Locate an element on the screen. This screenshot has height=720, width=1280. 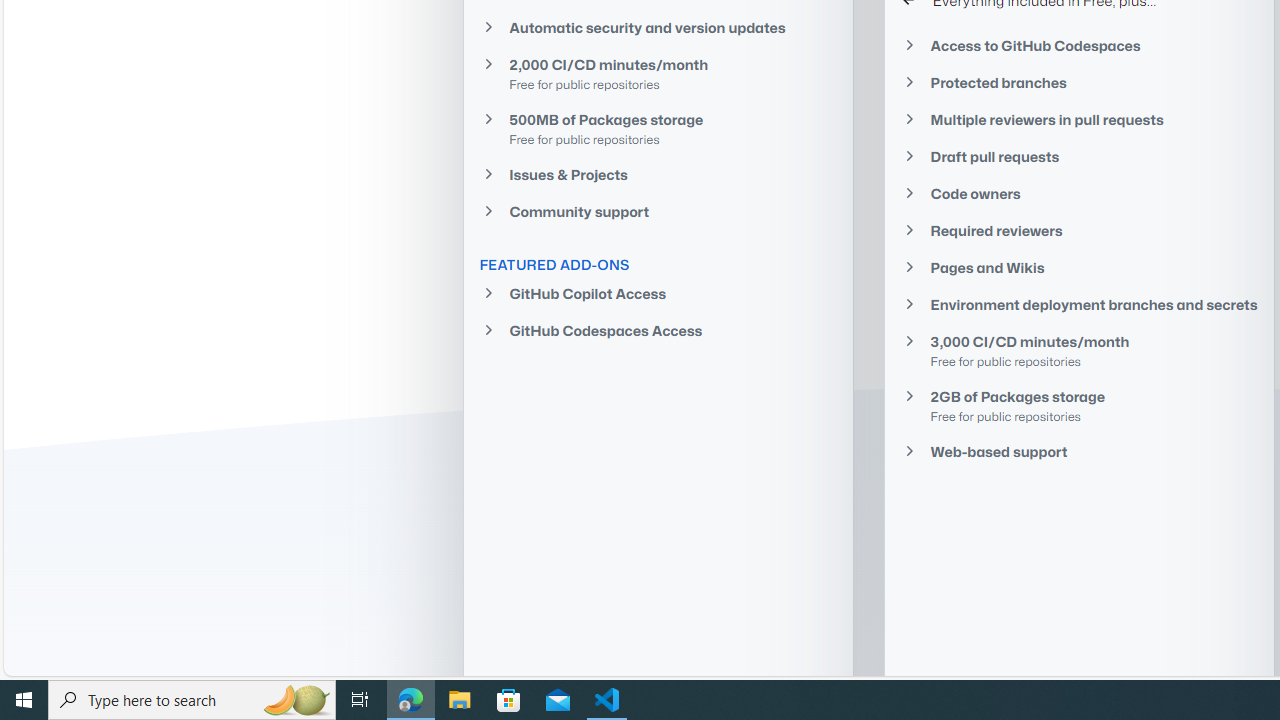
Environment deployment branches and secrets is located at coordinates (1079, 304).